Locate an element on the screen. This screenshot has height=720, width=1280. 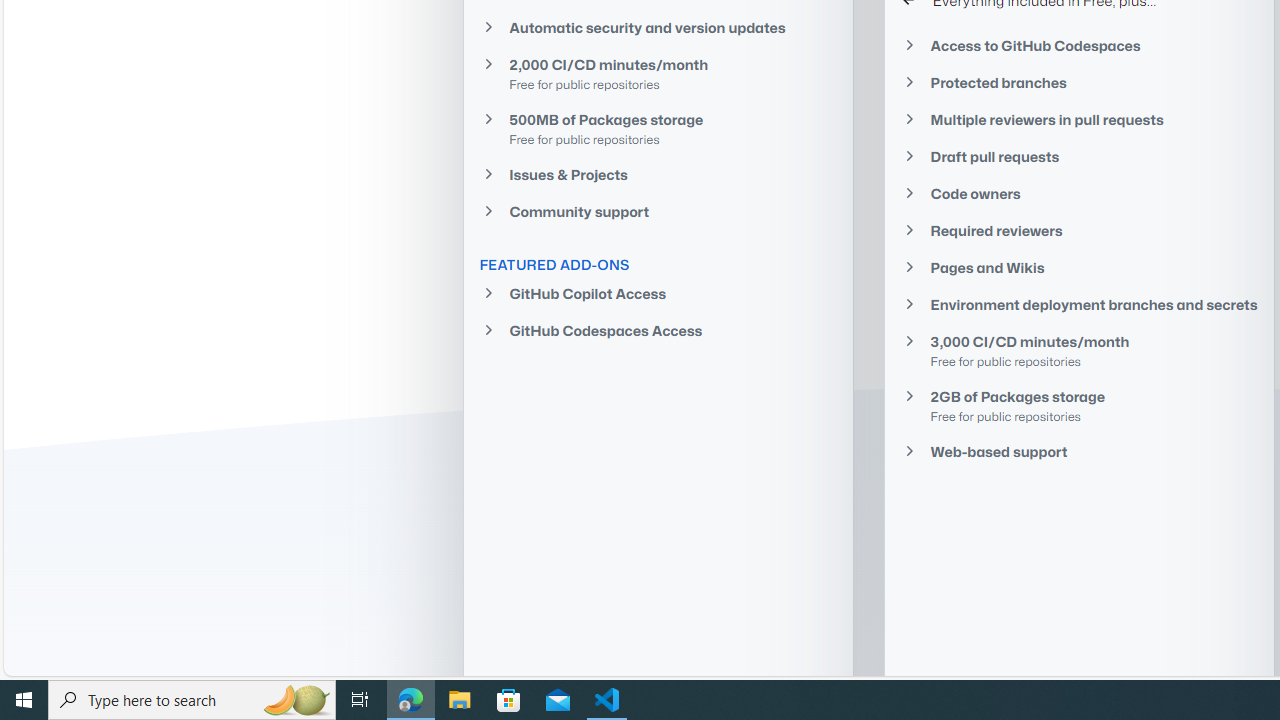
Environment deployment branches and secrets is located at coordinates (1079, 304).